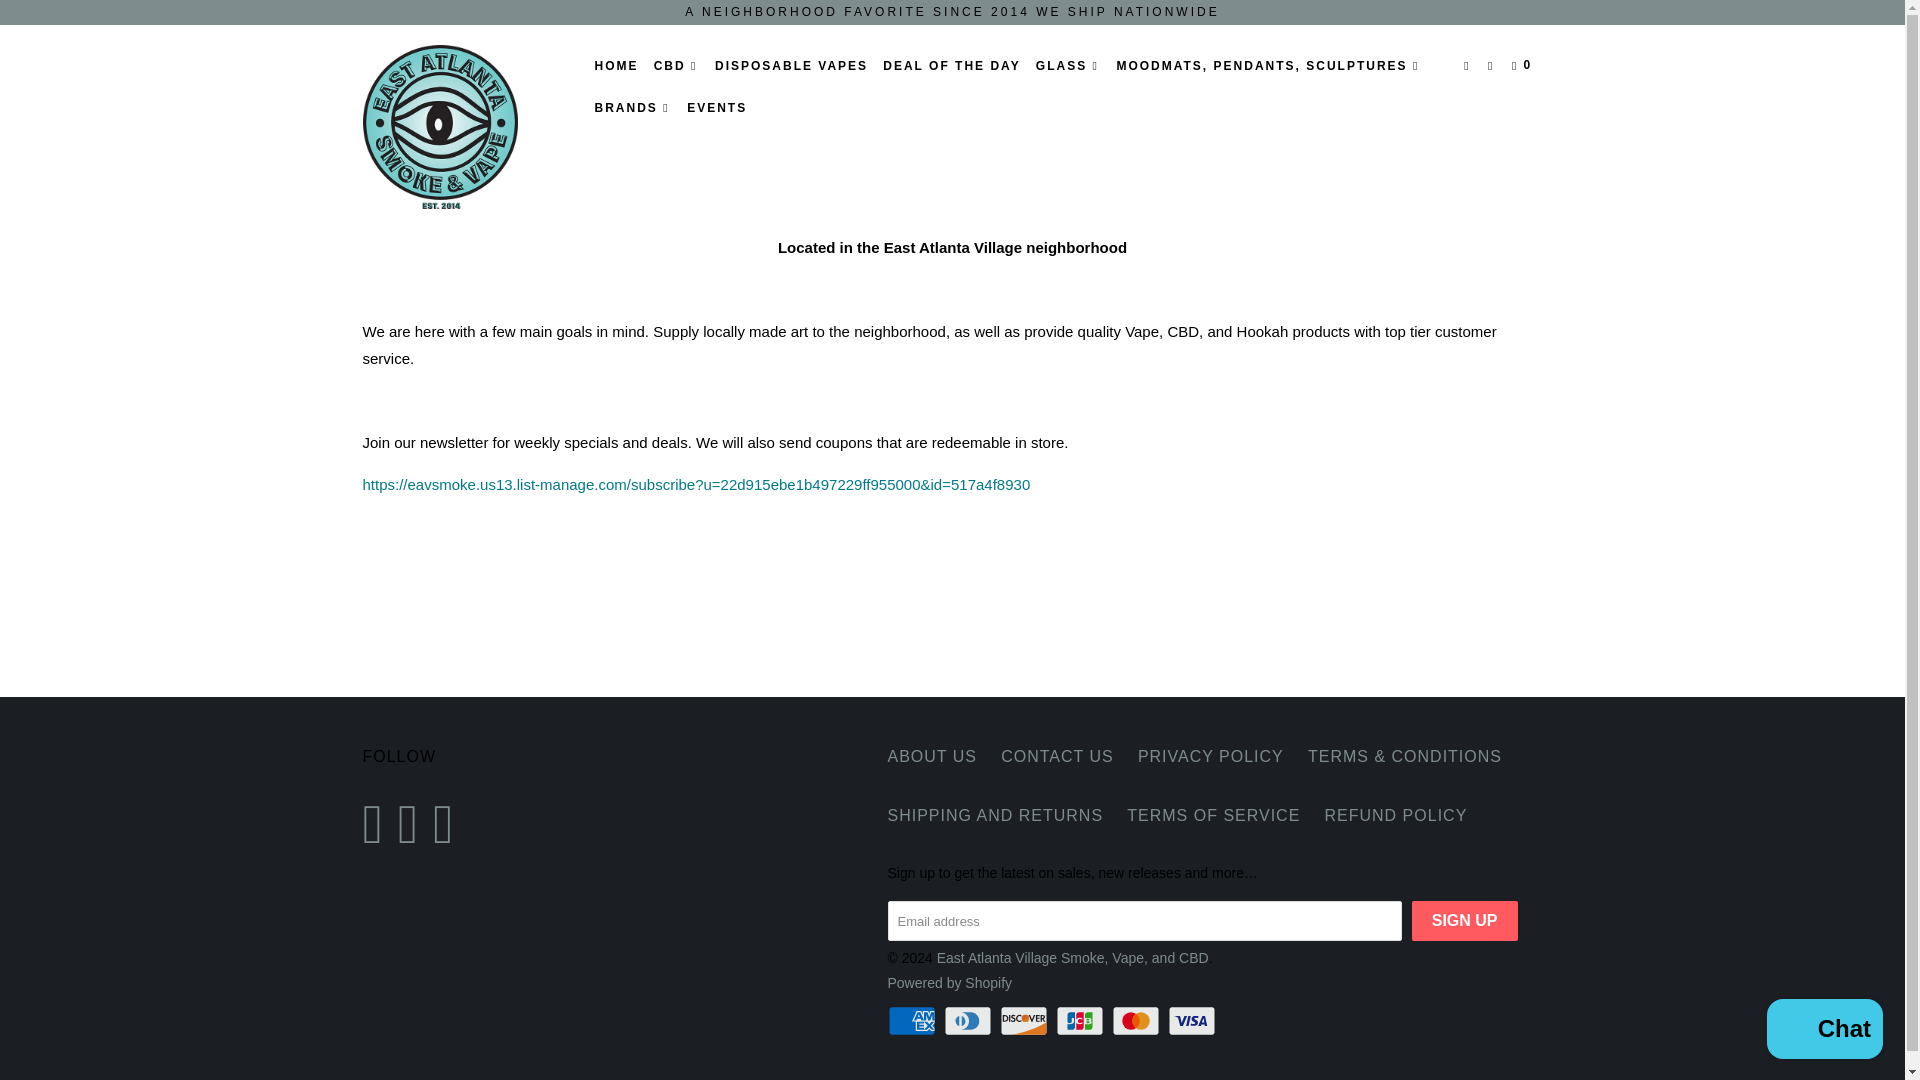 This screenshot has width=1920, height=1080. What do you see at coordinates (1824, 1031) in the screenshot?
I see `Shopify online store chat` at bounding box center [1824, 1031].